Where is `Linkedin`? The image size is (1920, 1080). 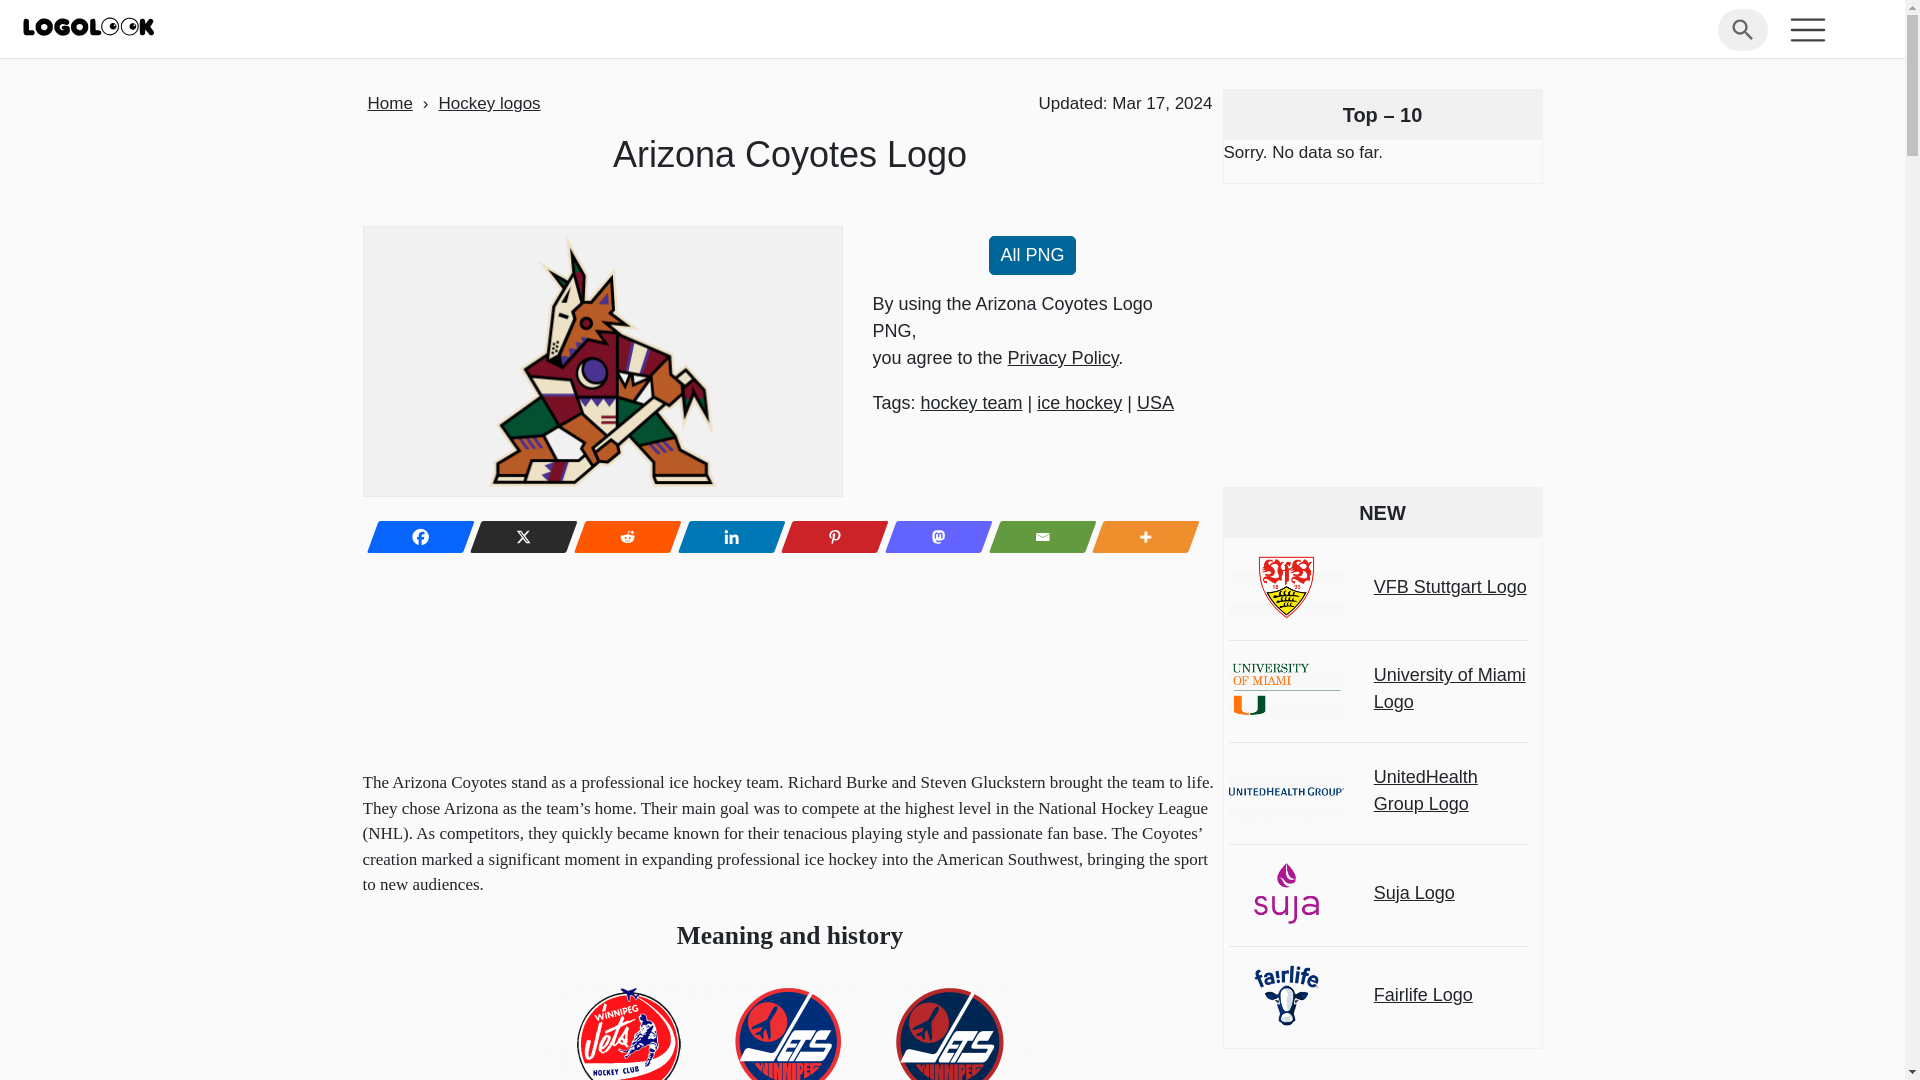 Linkedin is located at coordinates (725, 537).